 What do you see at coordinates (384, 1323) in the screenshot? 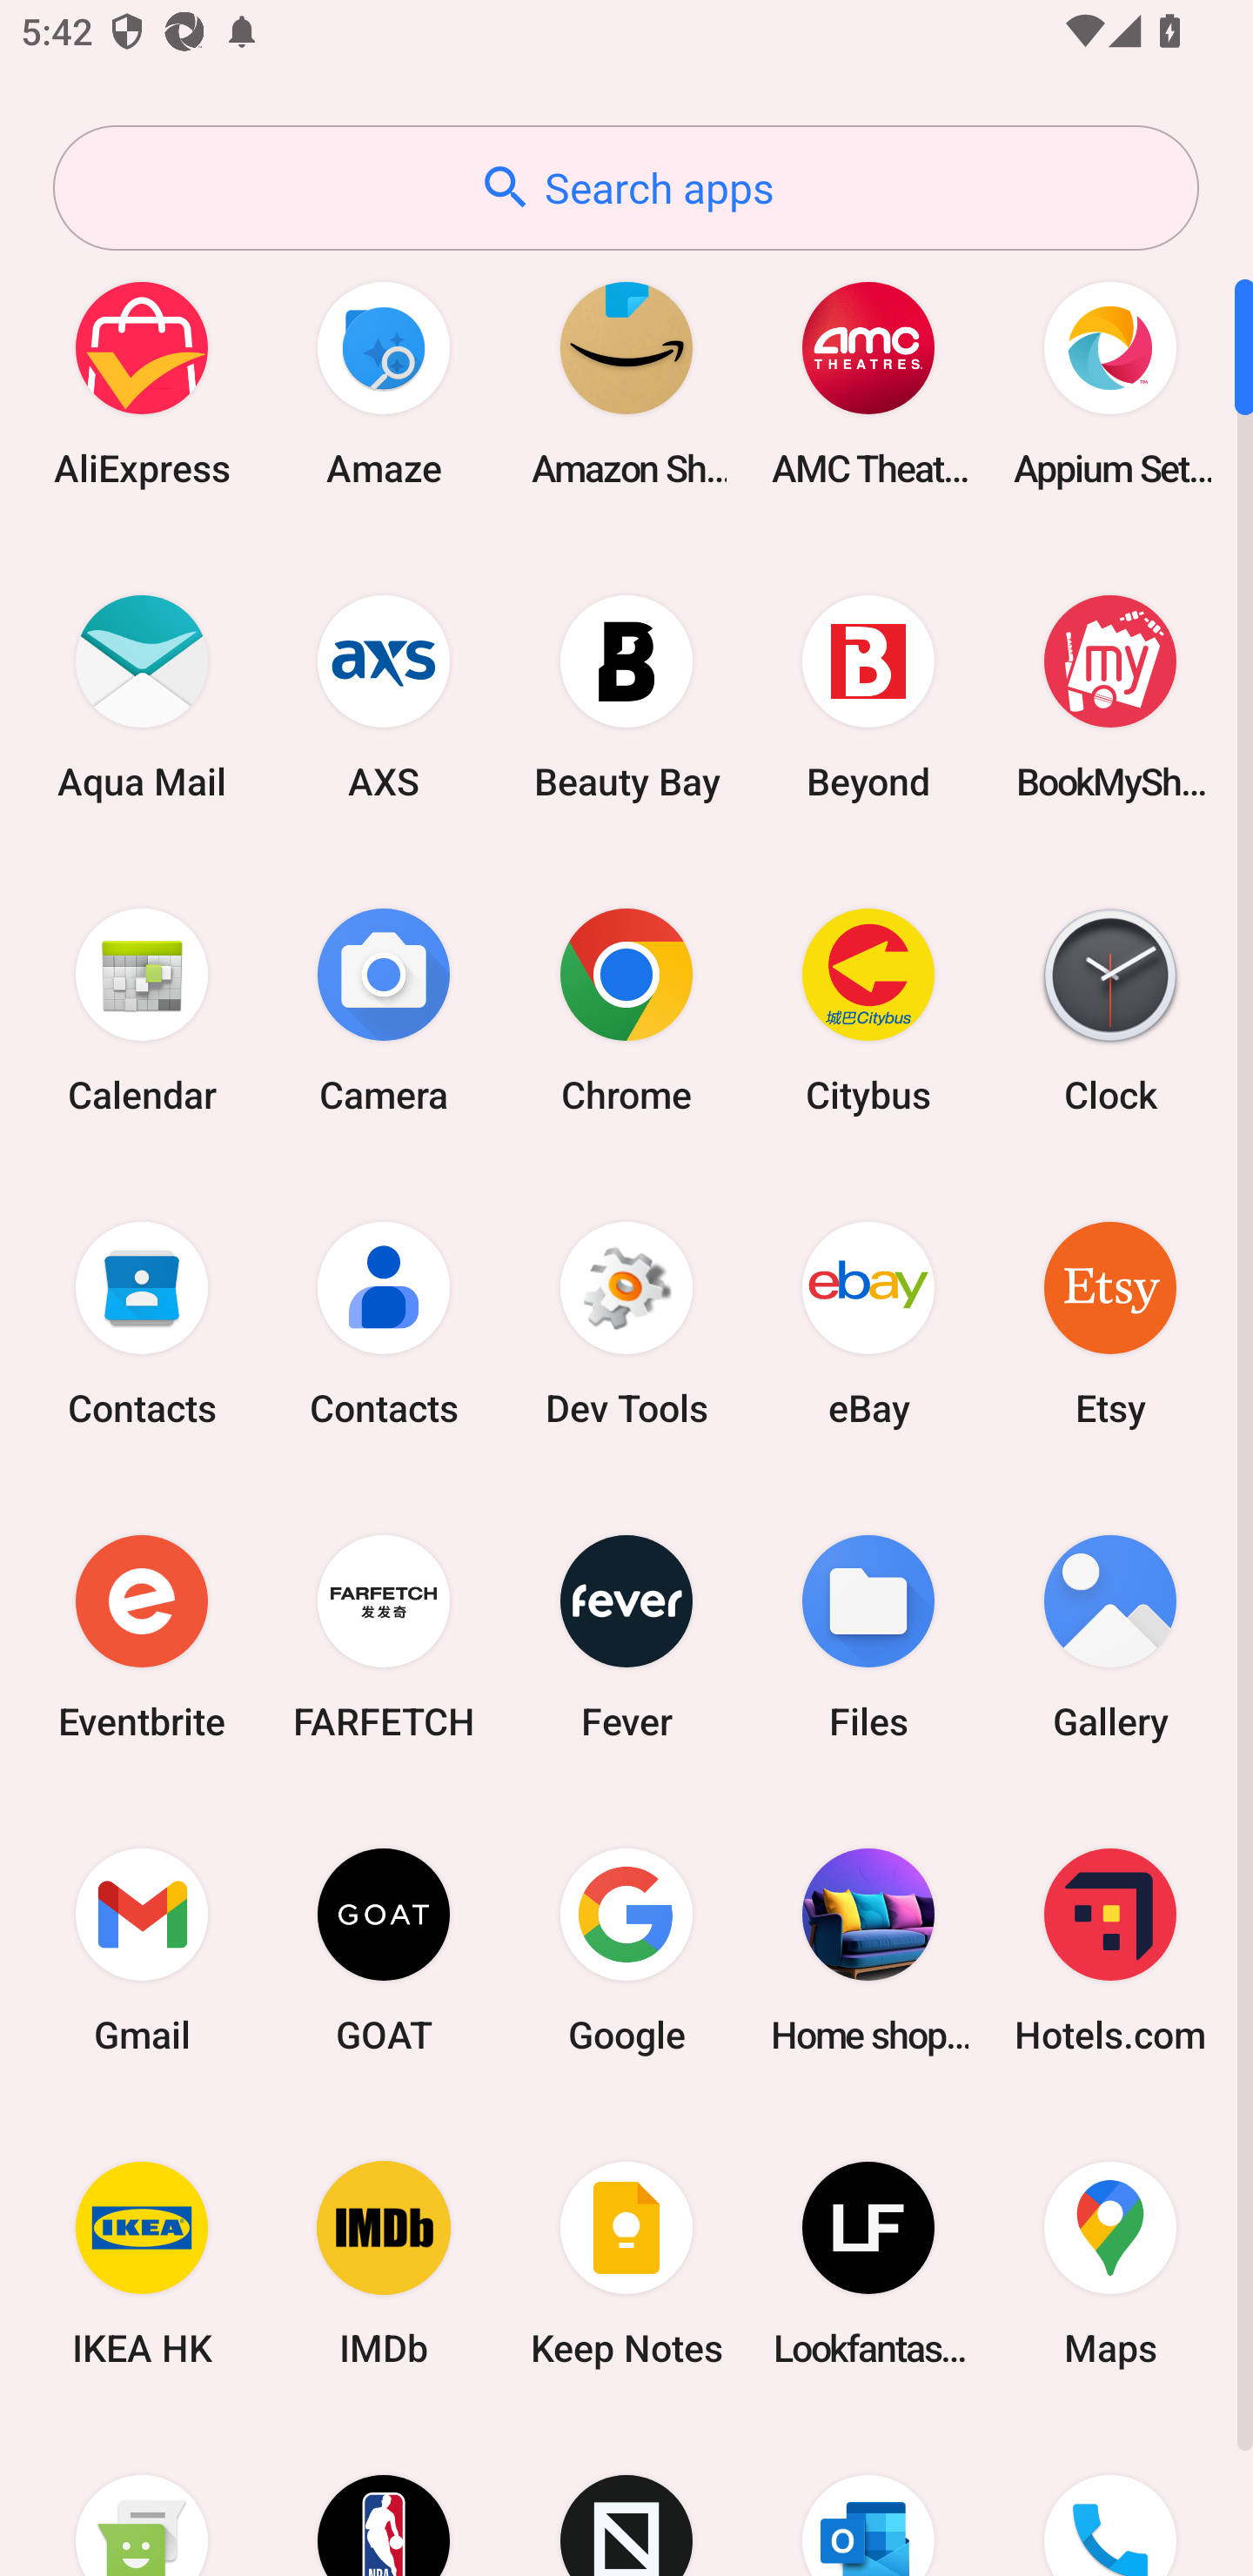
I see `Contacts` at bounding box center [384, 1323].